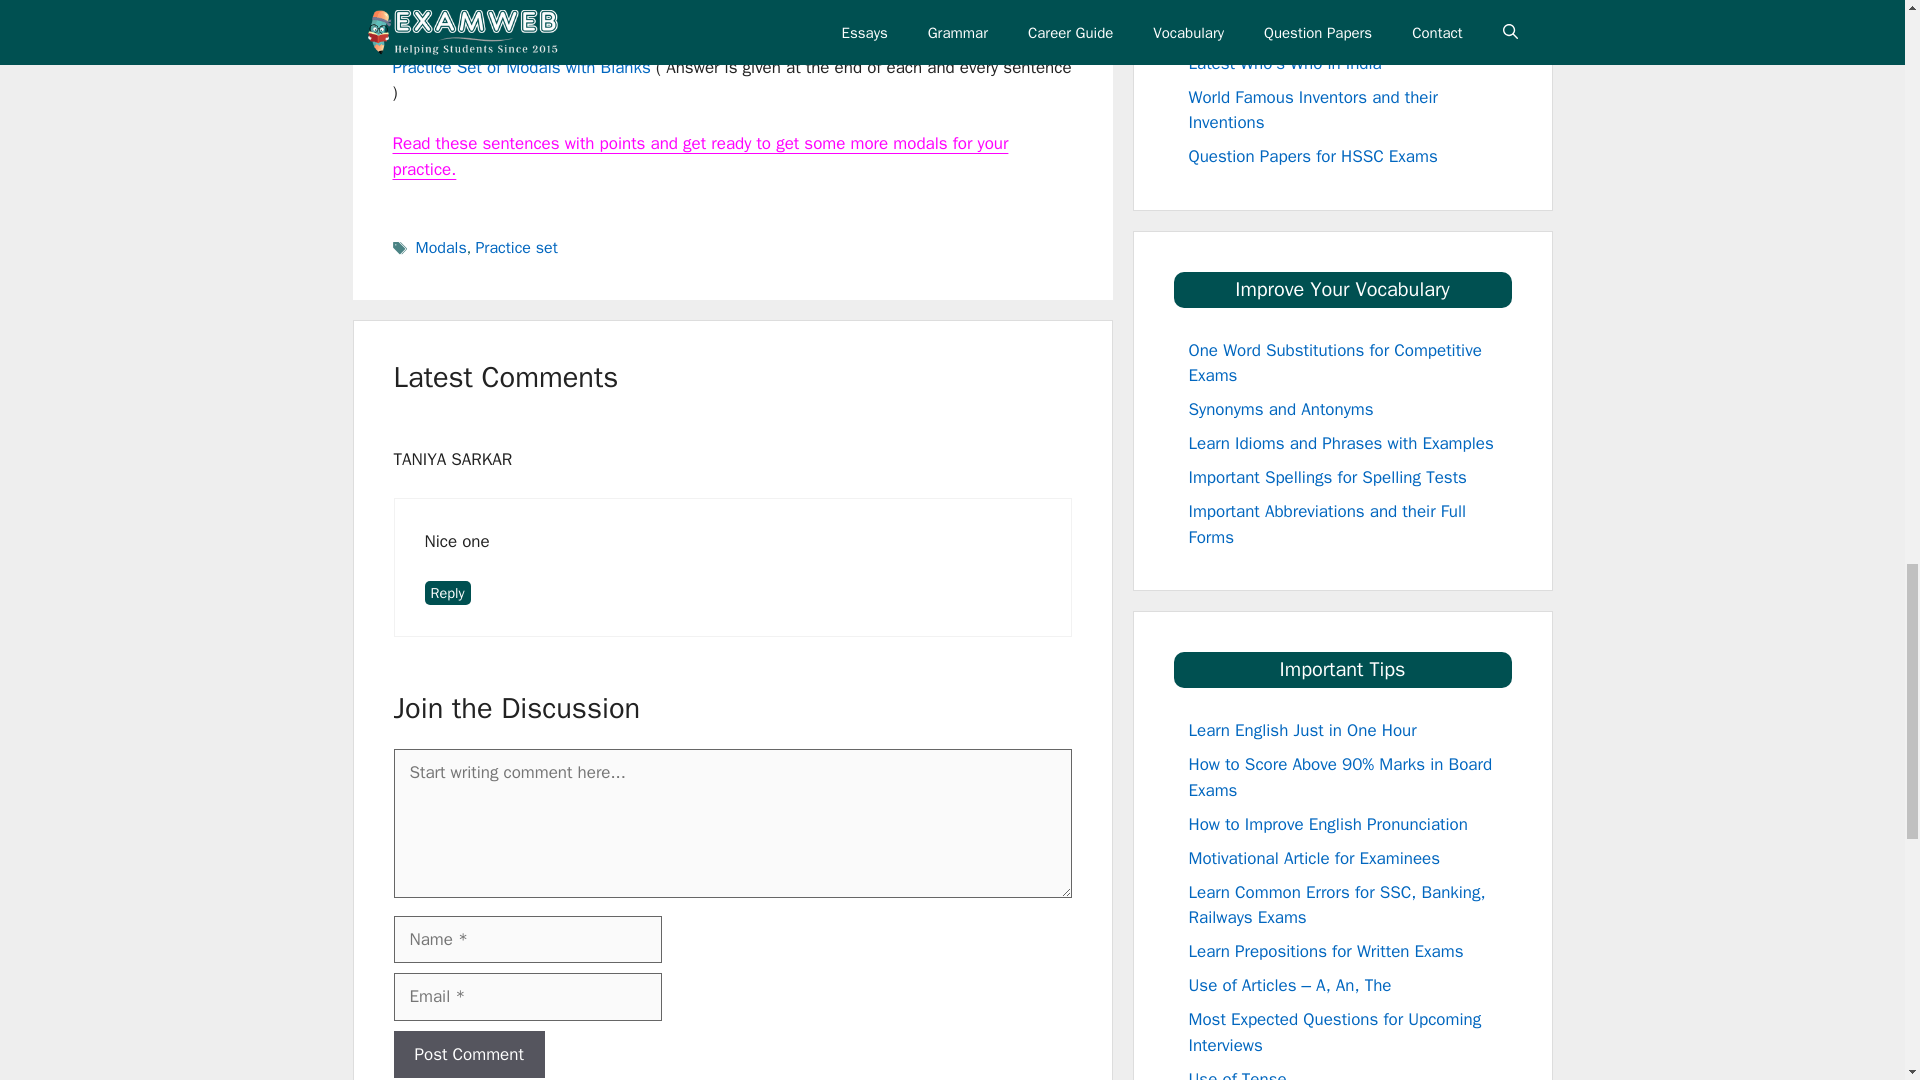 The height and width of the screenshot is (1080, 1920). What do you see at coordinates (441, 248) in the screenshot?
I see `Modals` at bounding box center [441, 248].